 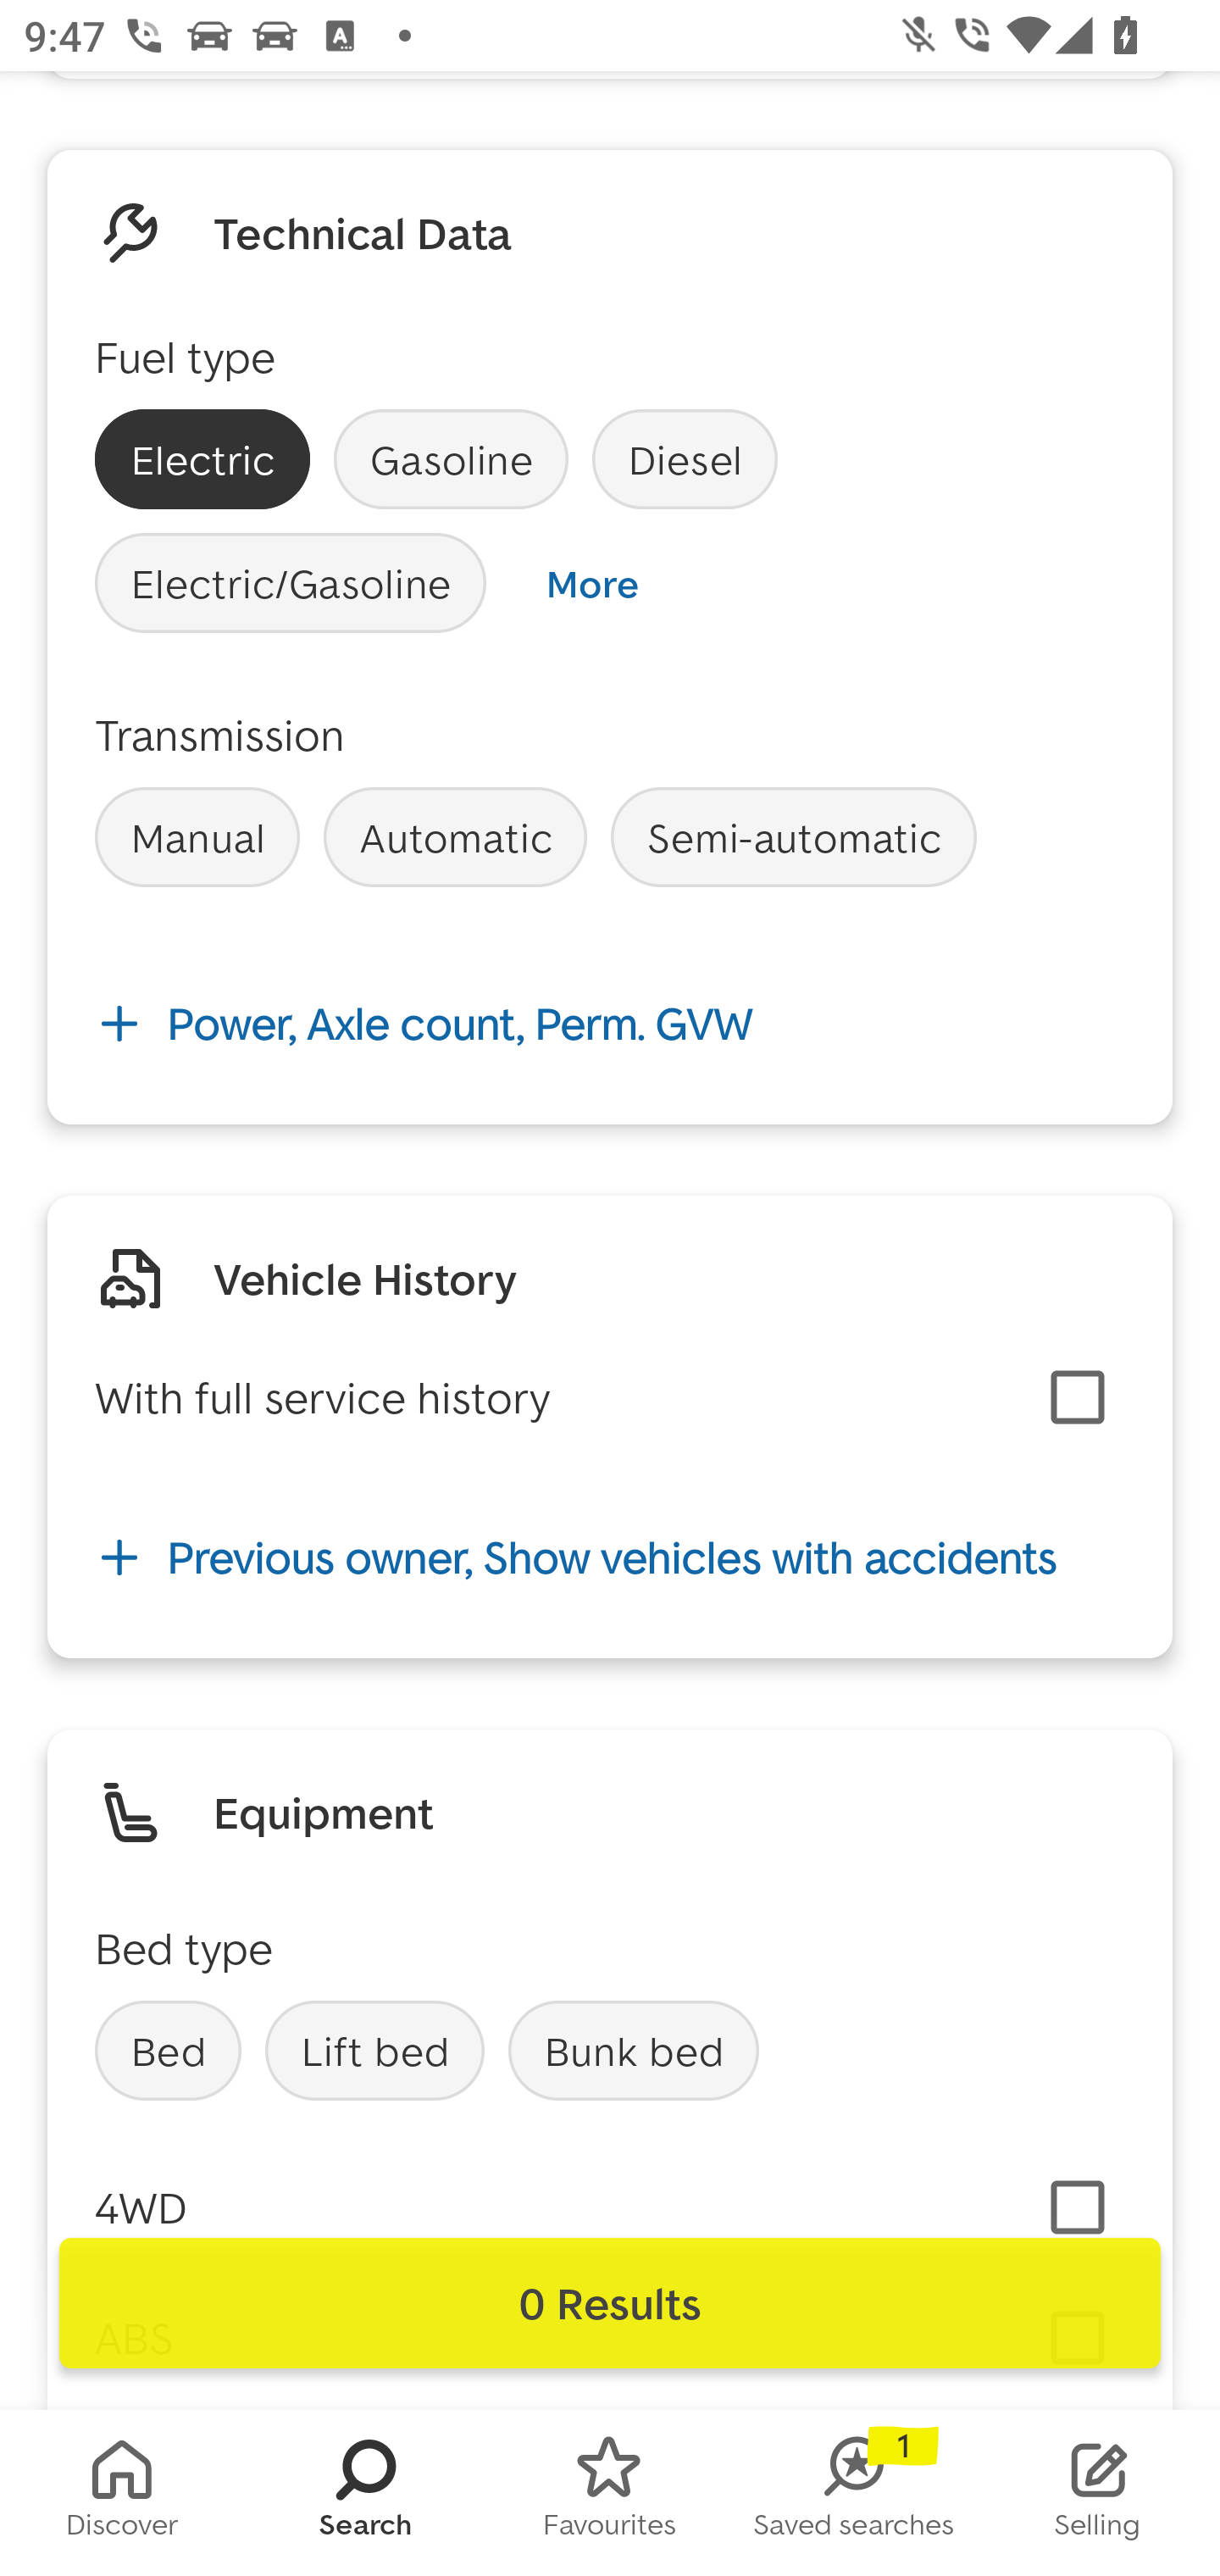 What do you see at coordinates (322, 1397) in the screenshot?
I see `With full service history` at bounding box center [322, 1397].